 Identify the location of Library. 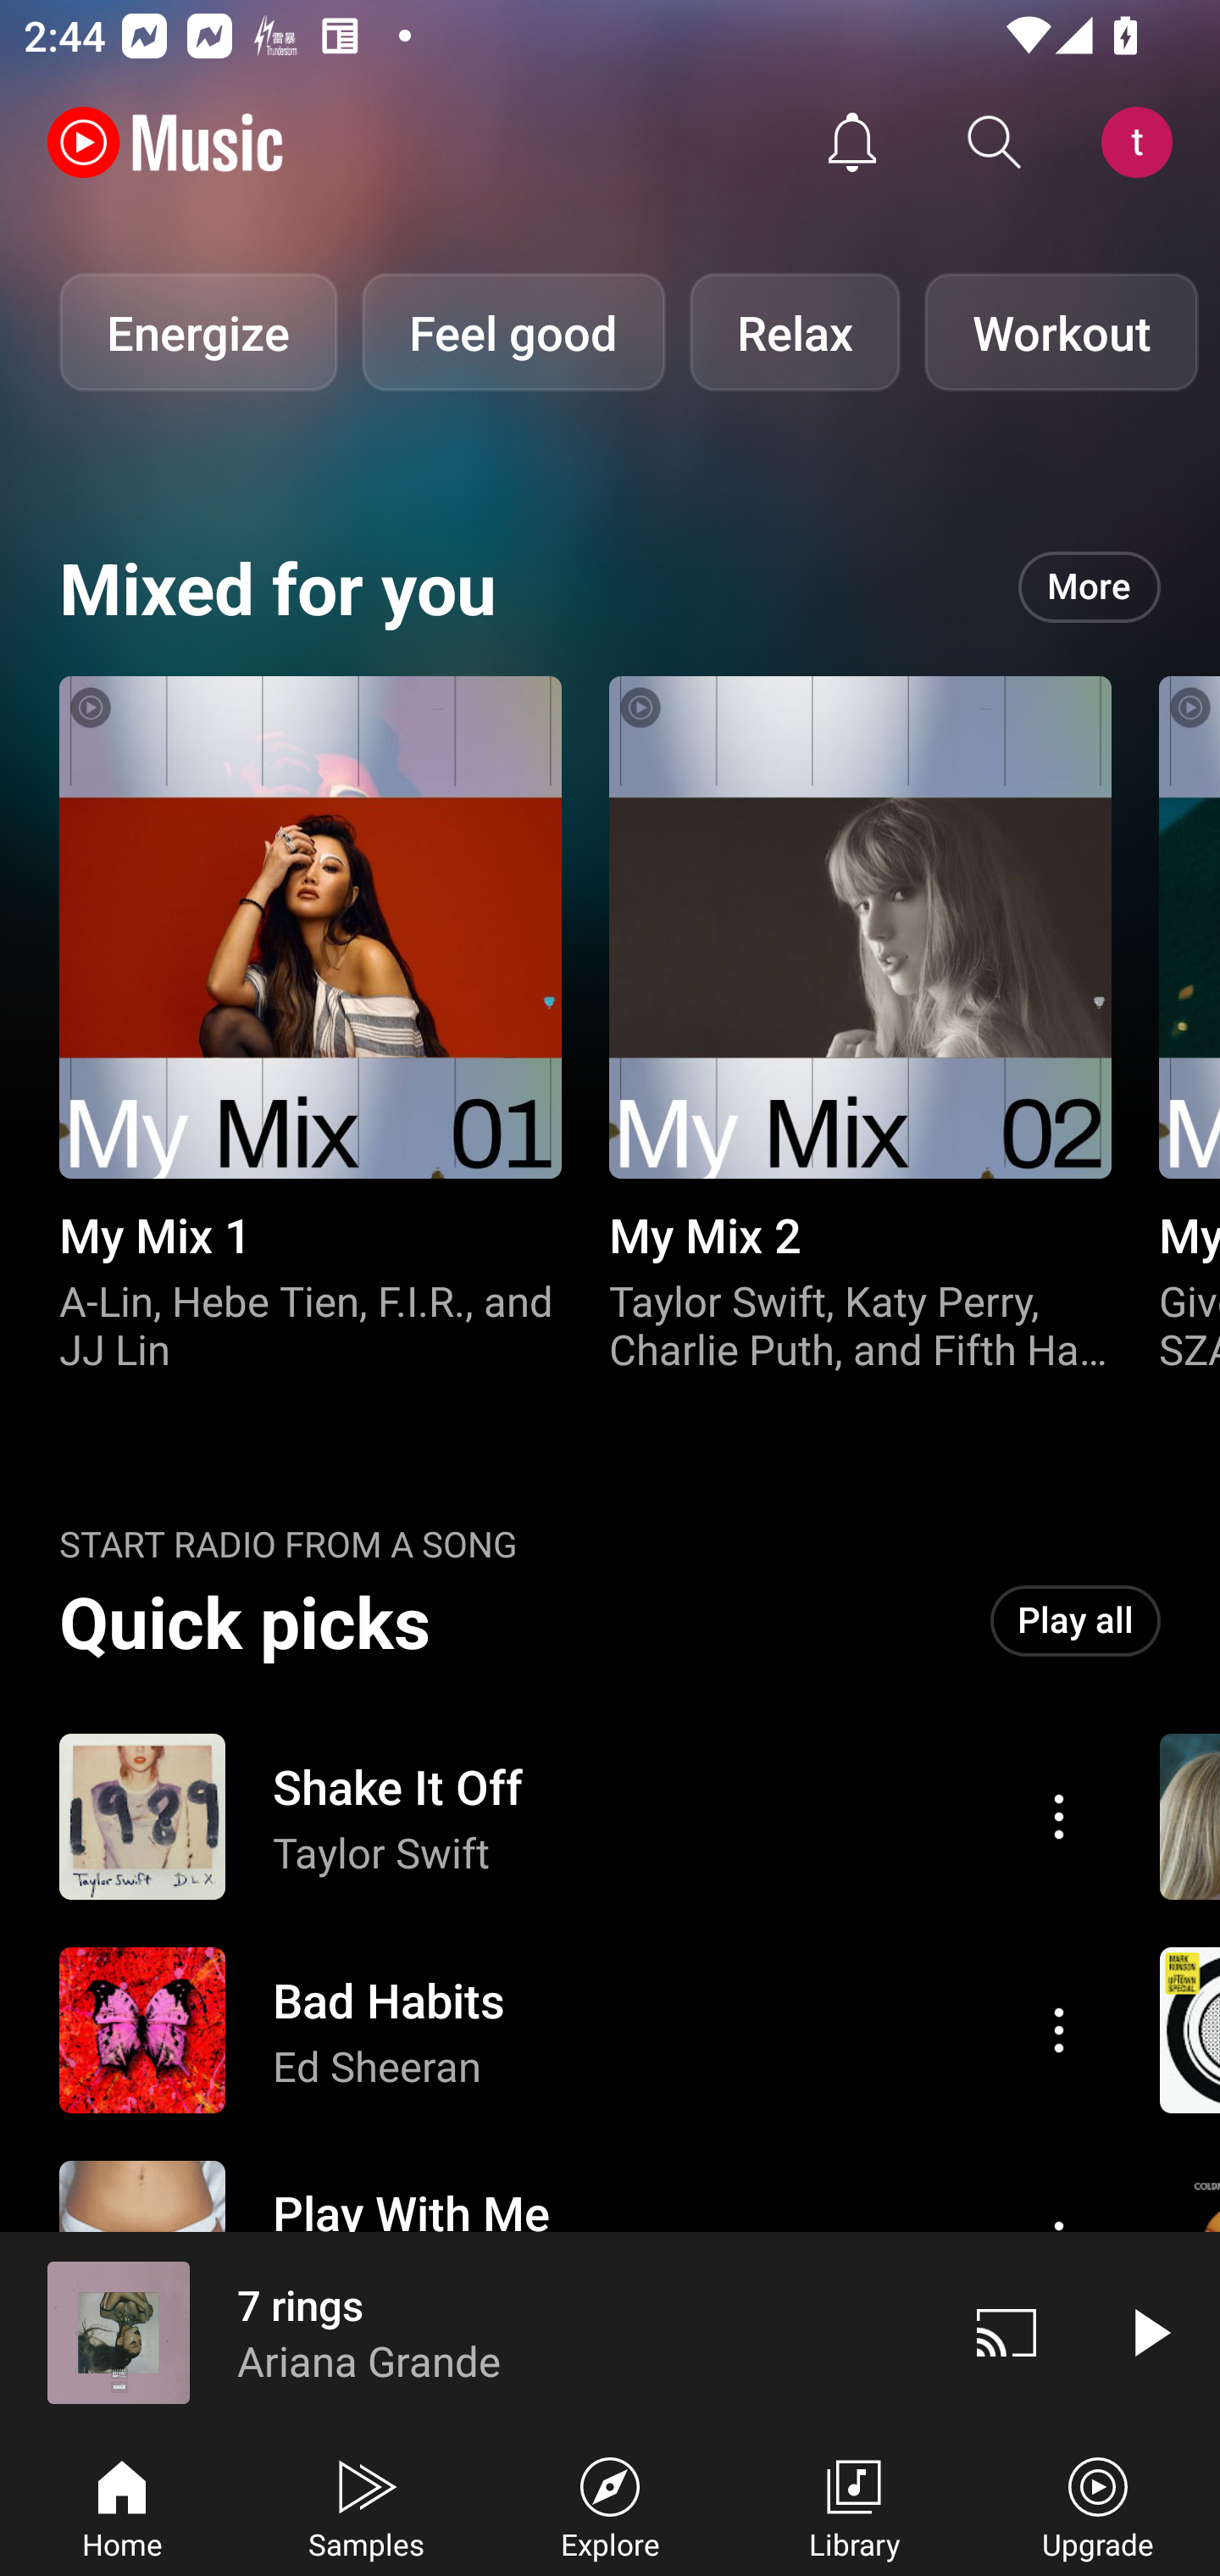
(854, 2505).